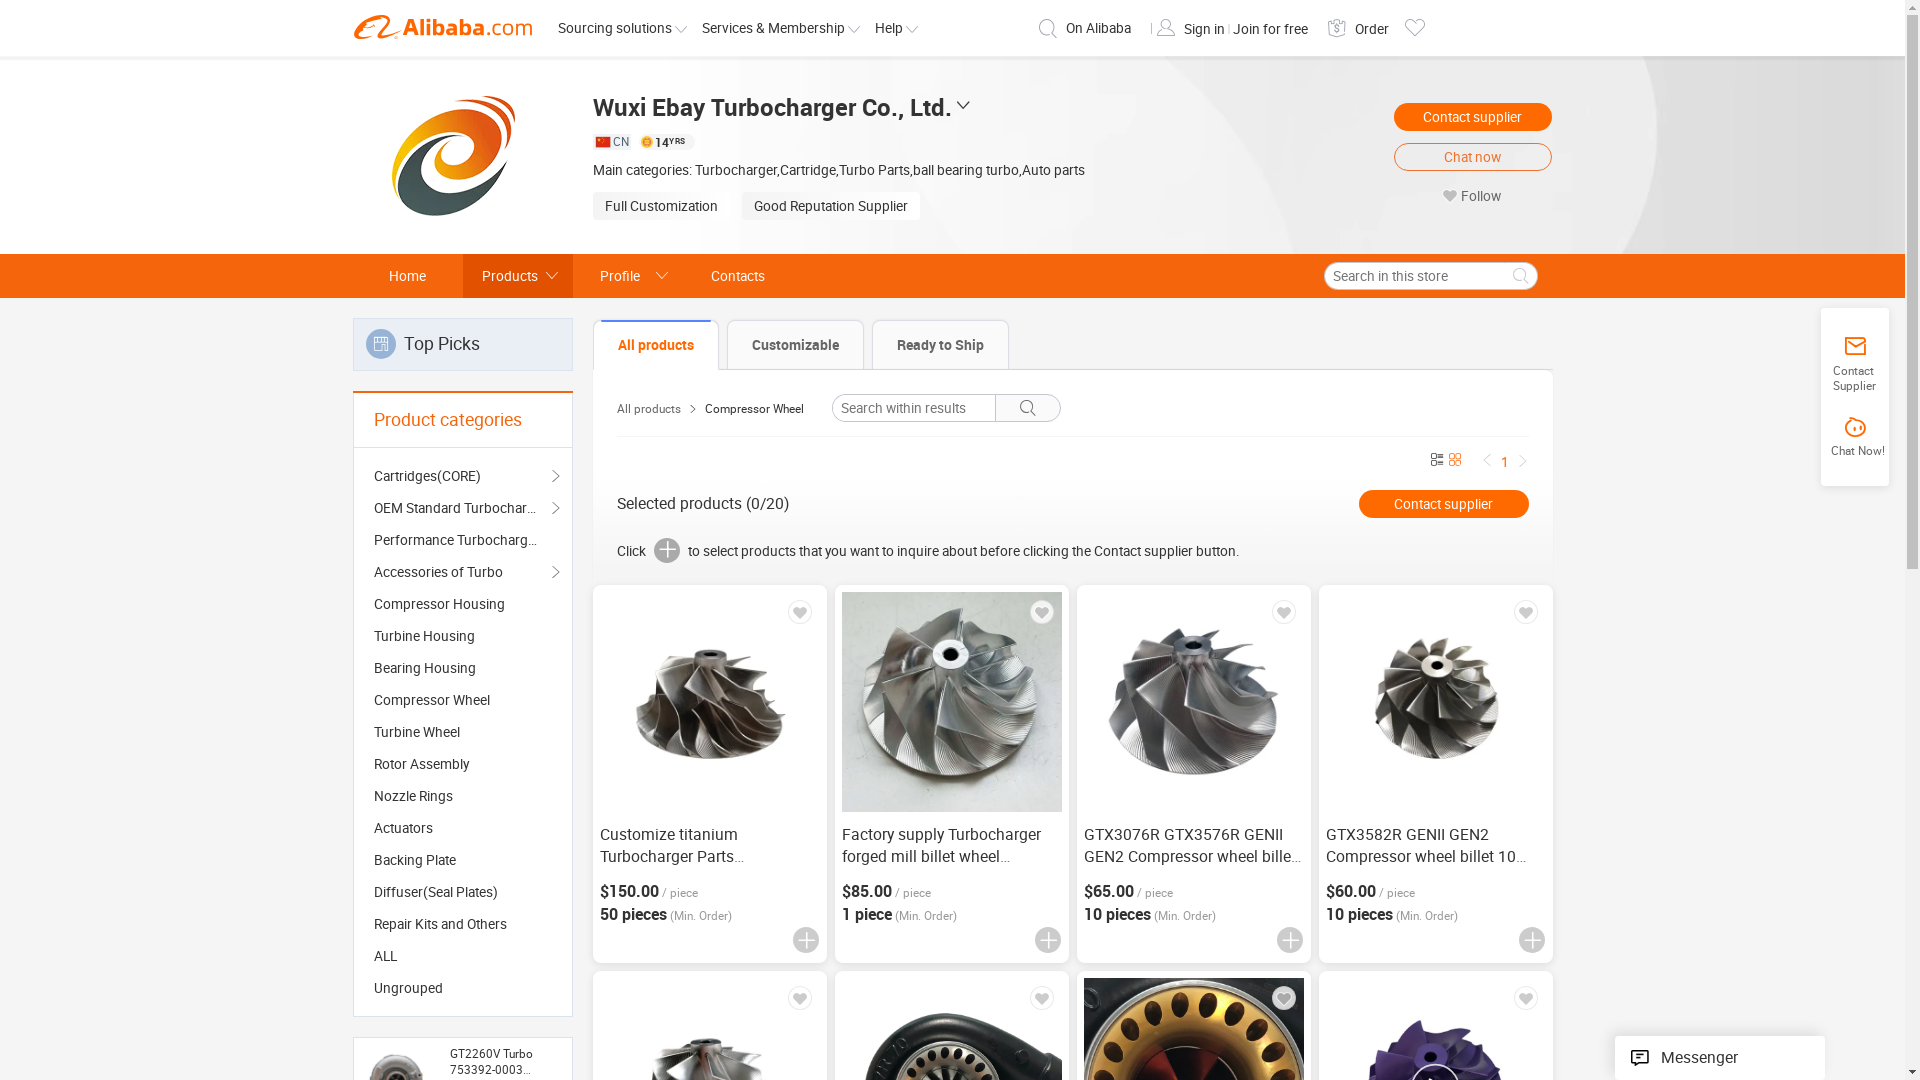 This screenshot has width=1920, height=1080. I want to click on Turbine Housing, so click(463, 636).